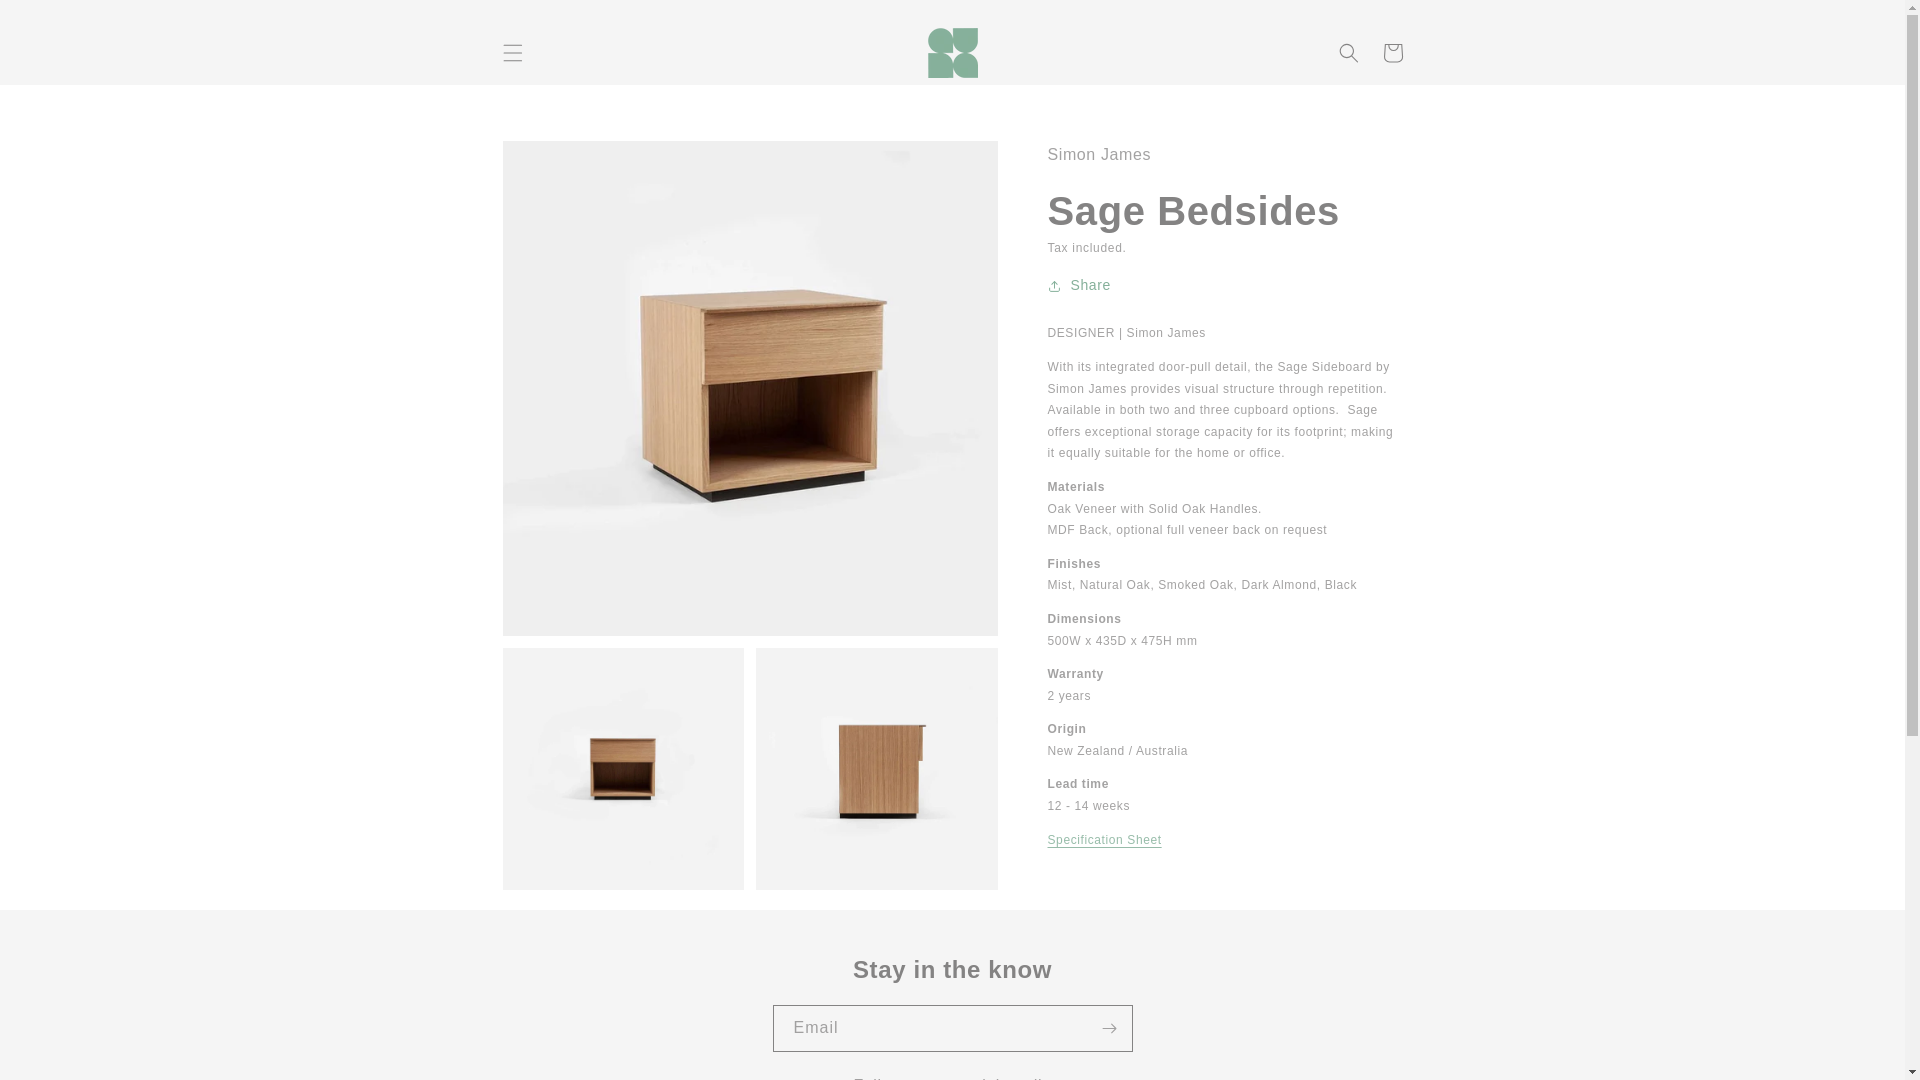 The image size is (1920, 1080). I want to click on Sage Bedsides, so click(1104, 839).